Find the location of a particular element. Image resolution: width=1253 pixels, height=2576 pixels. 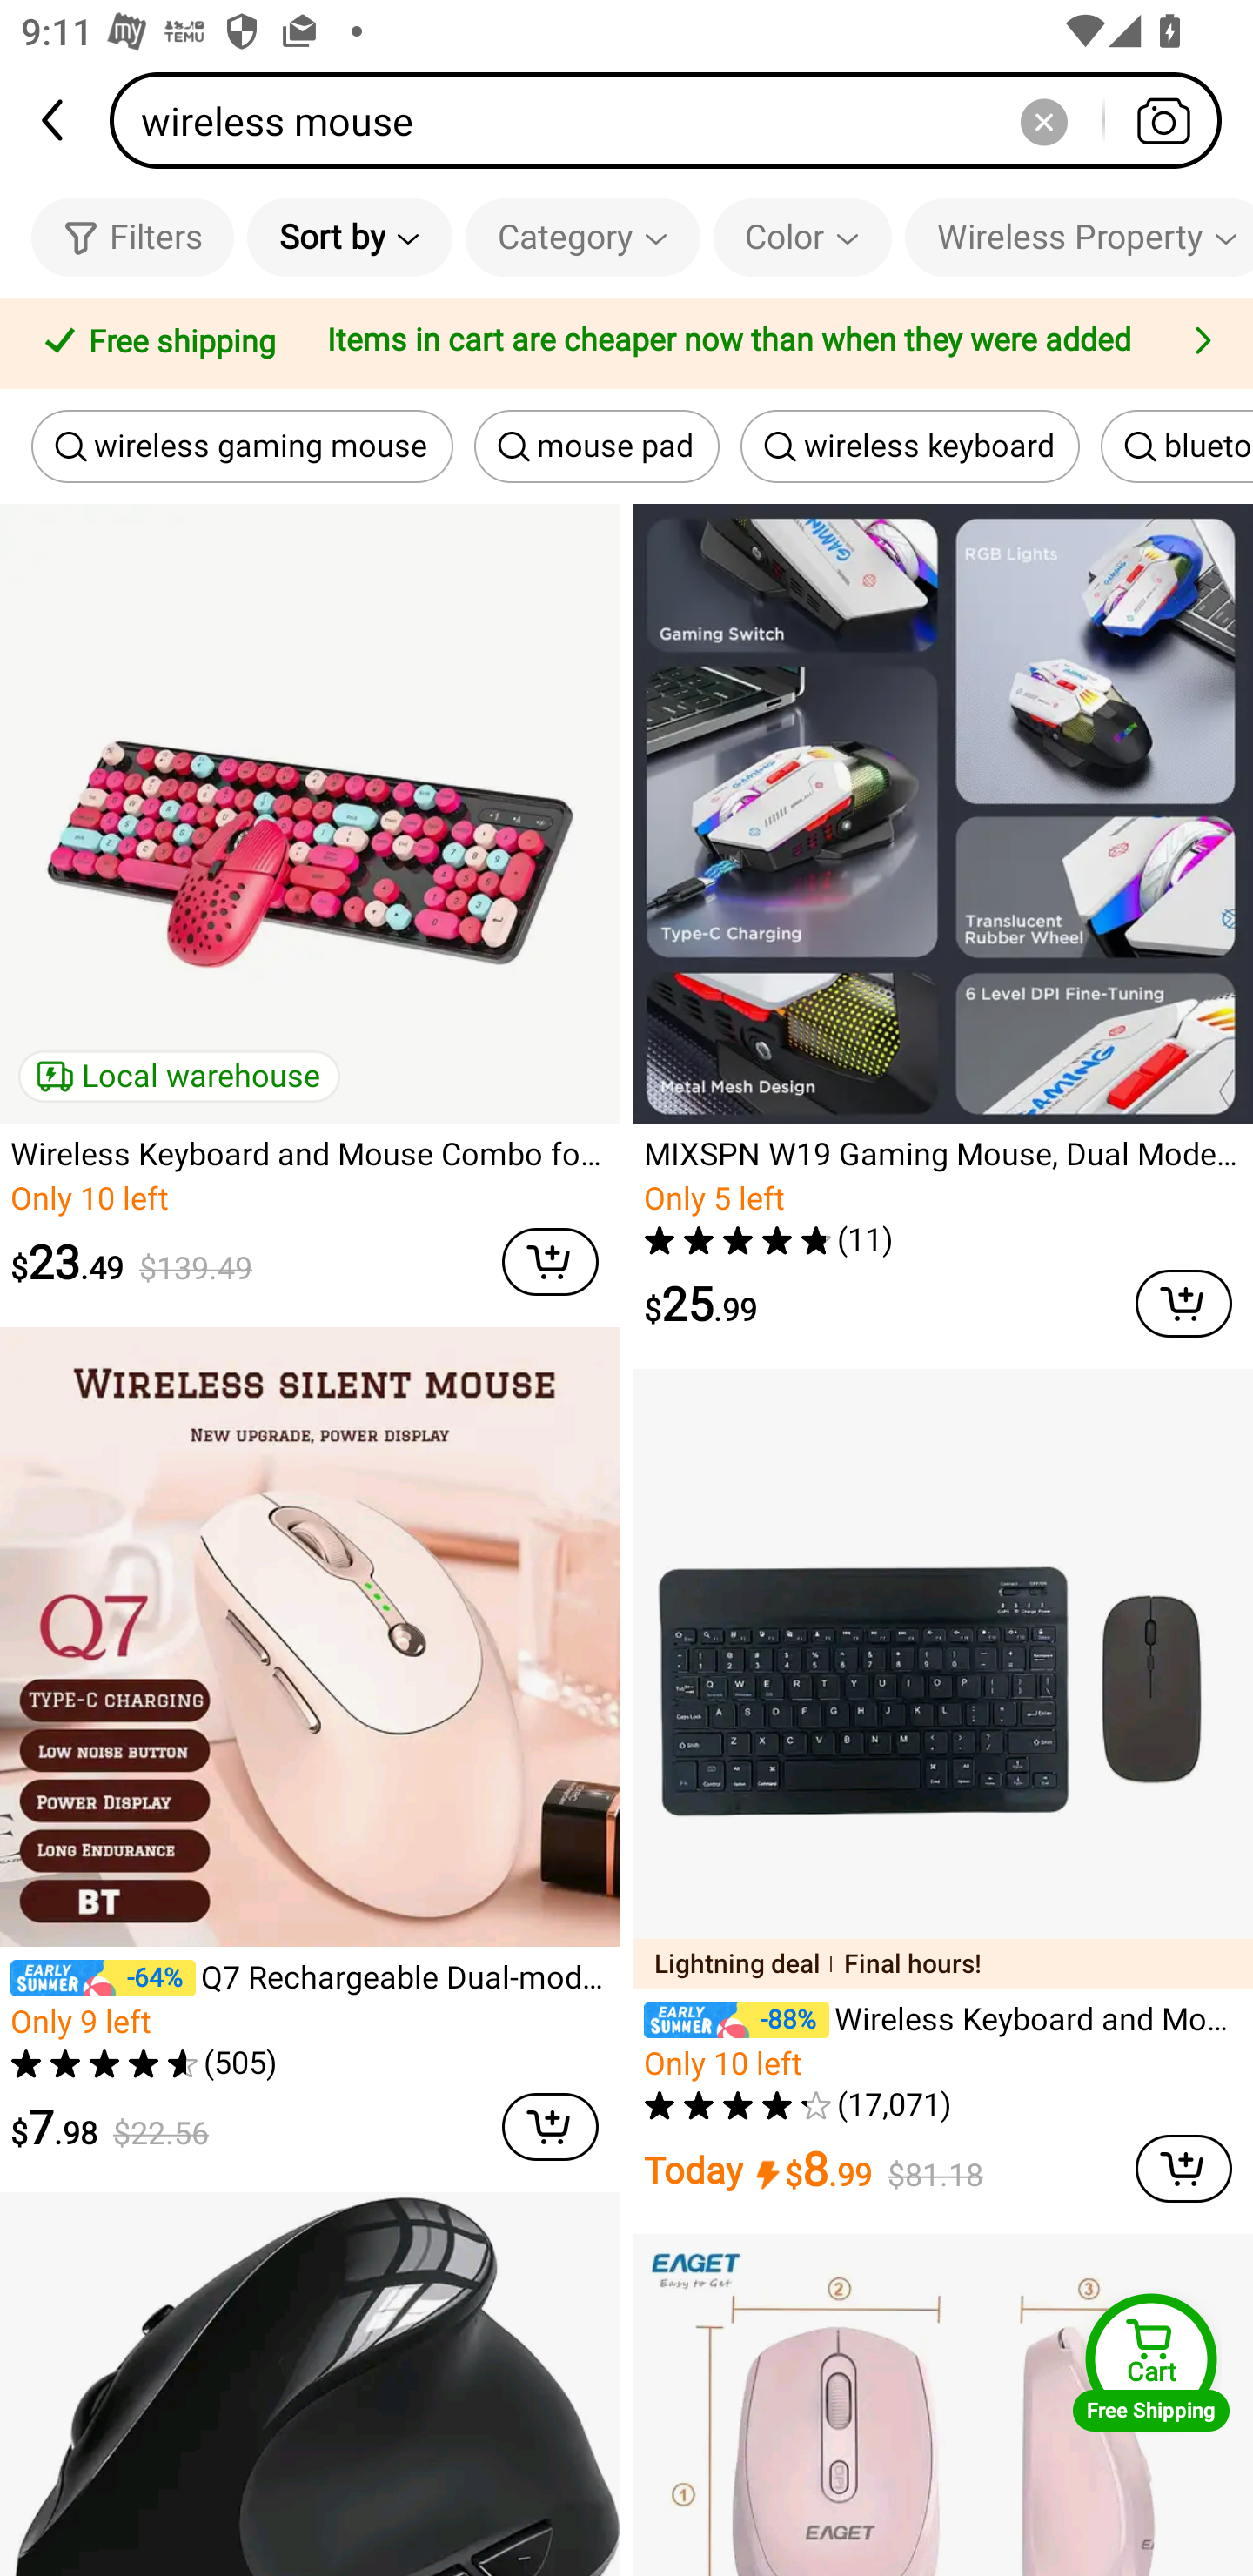

cart delete is located at coordinates (1183, 1304).